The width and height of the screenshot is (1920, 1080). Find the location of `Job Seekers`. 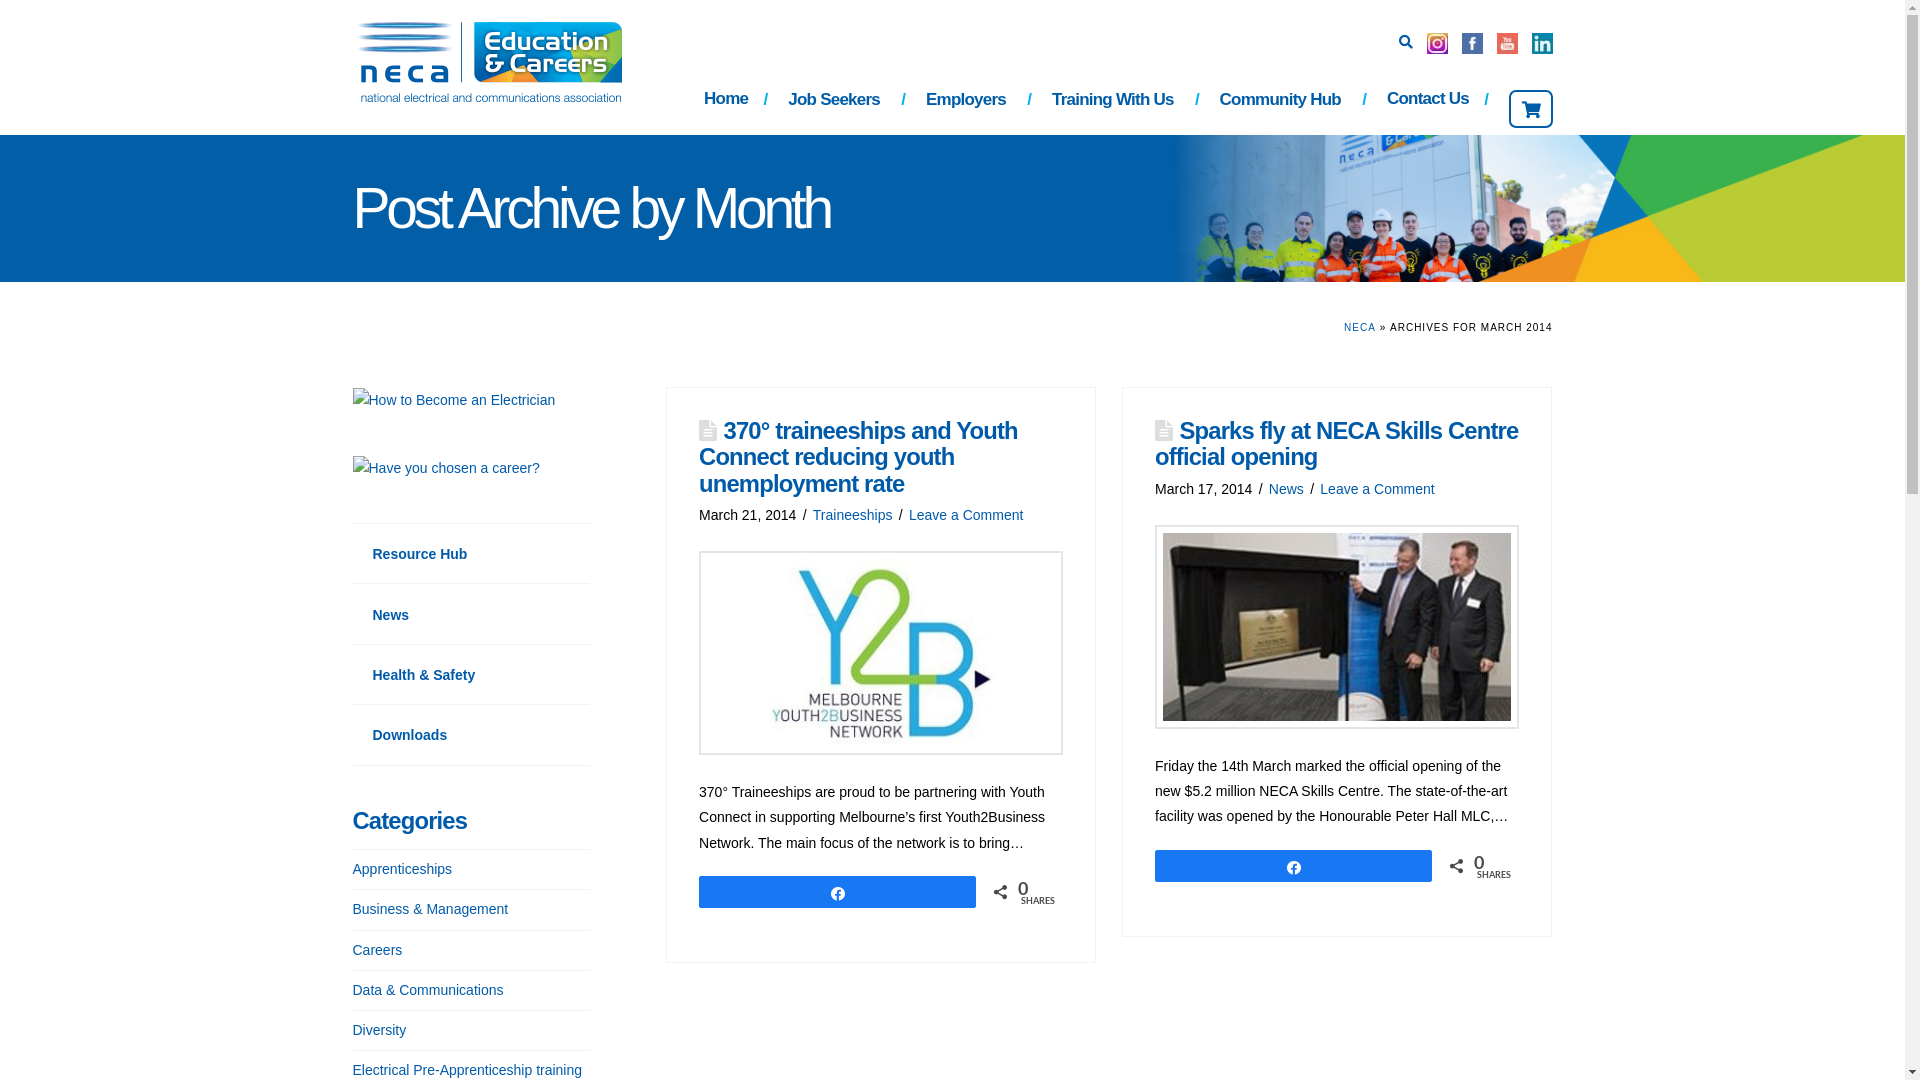

Job Seekers is located at coordinates (837, 102).